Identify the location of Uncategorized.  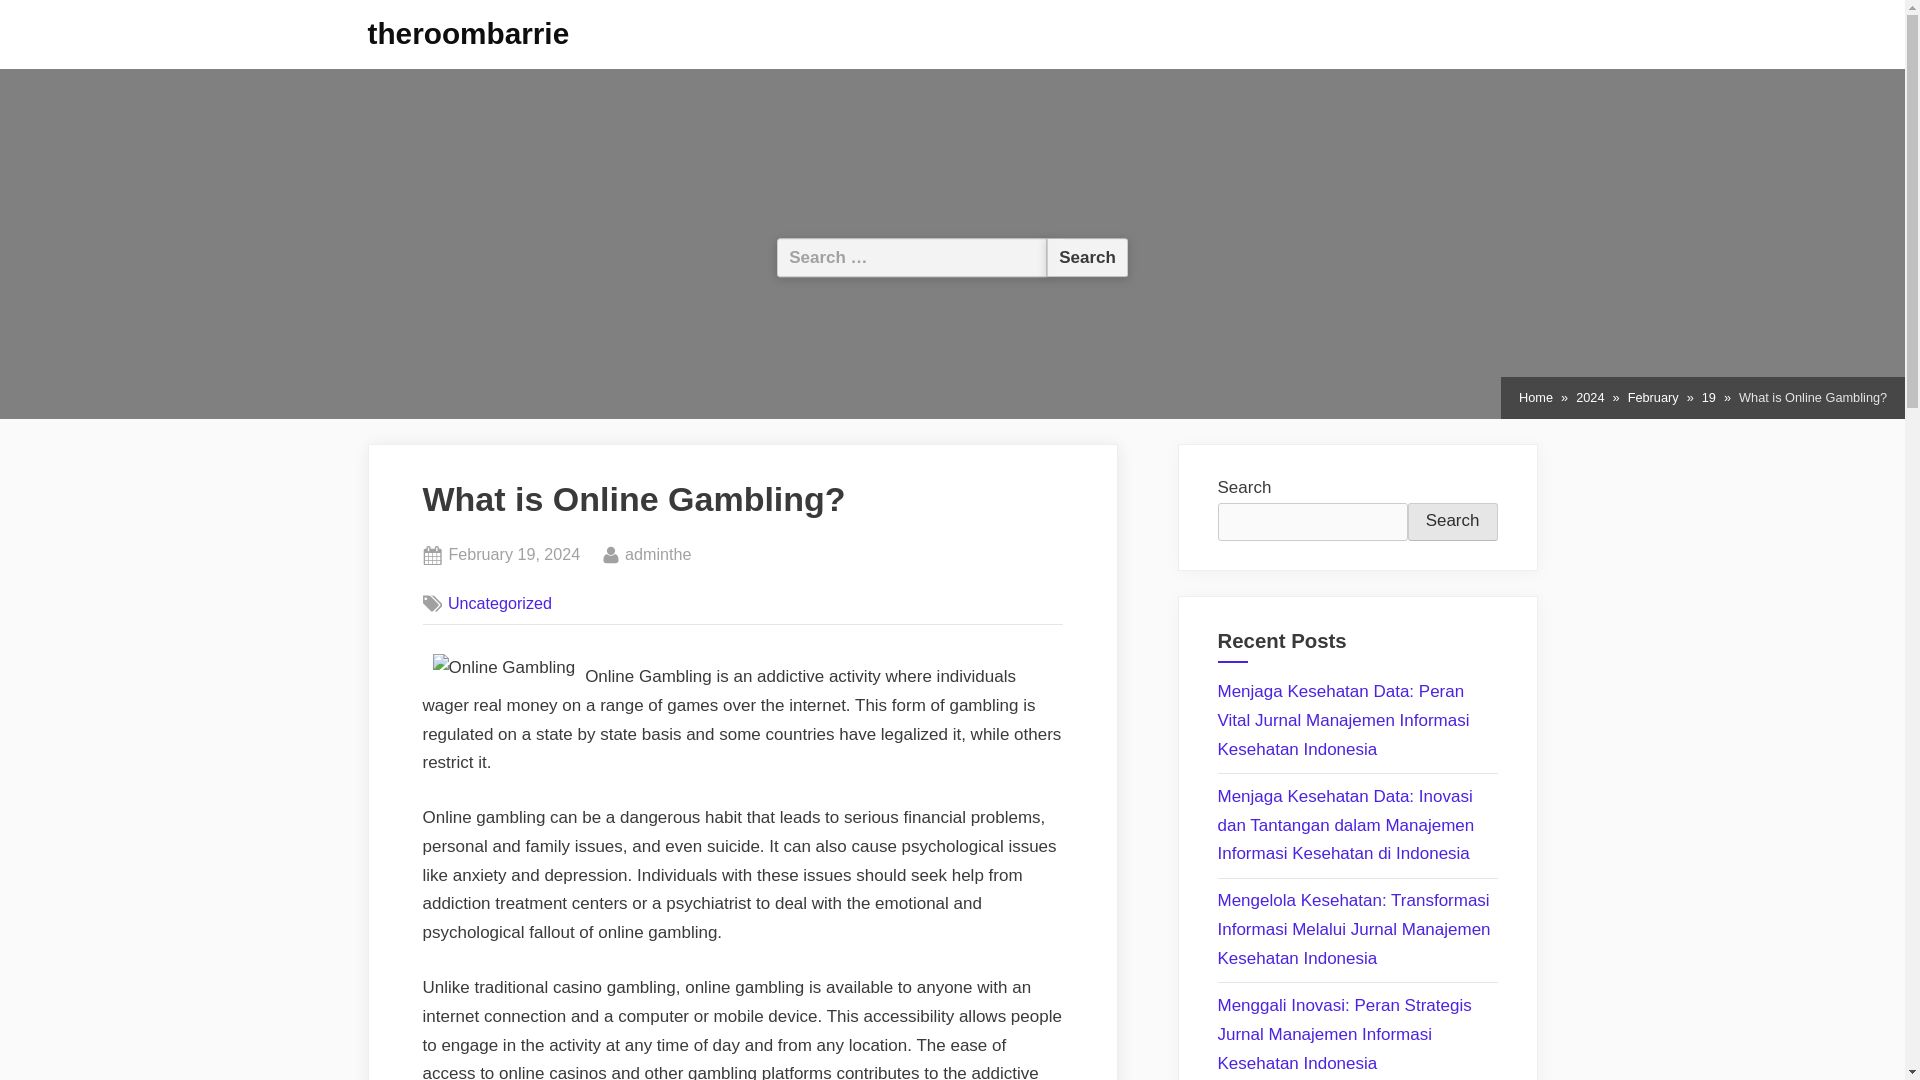
(500, 603).